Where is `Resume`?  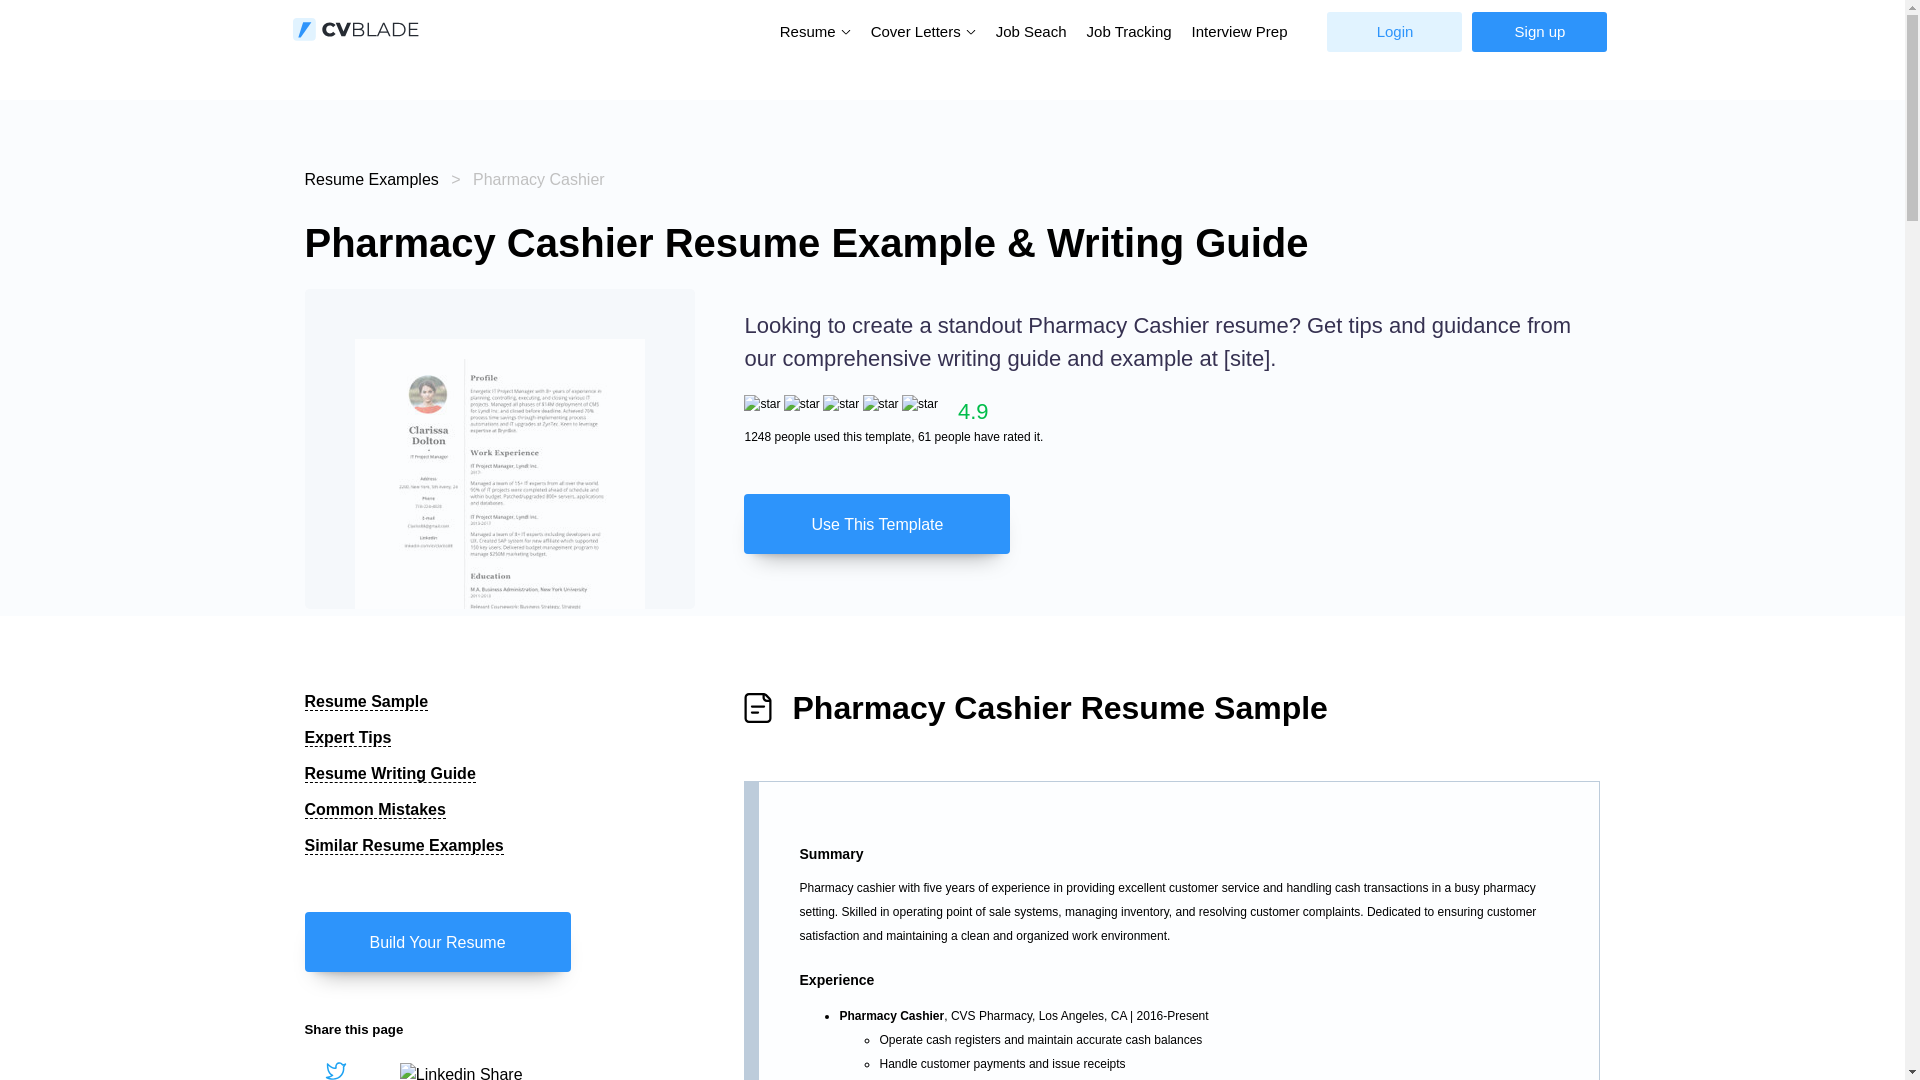
Resume is located at coordinates (810, 30).